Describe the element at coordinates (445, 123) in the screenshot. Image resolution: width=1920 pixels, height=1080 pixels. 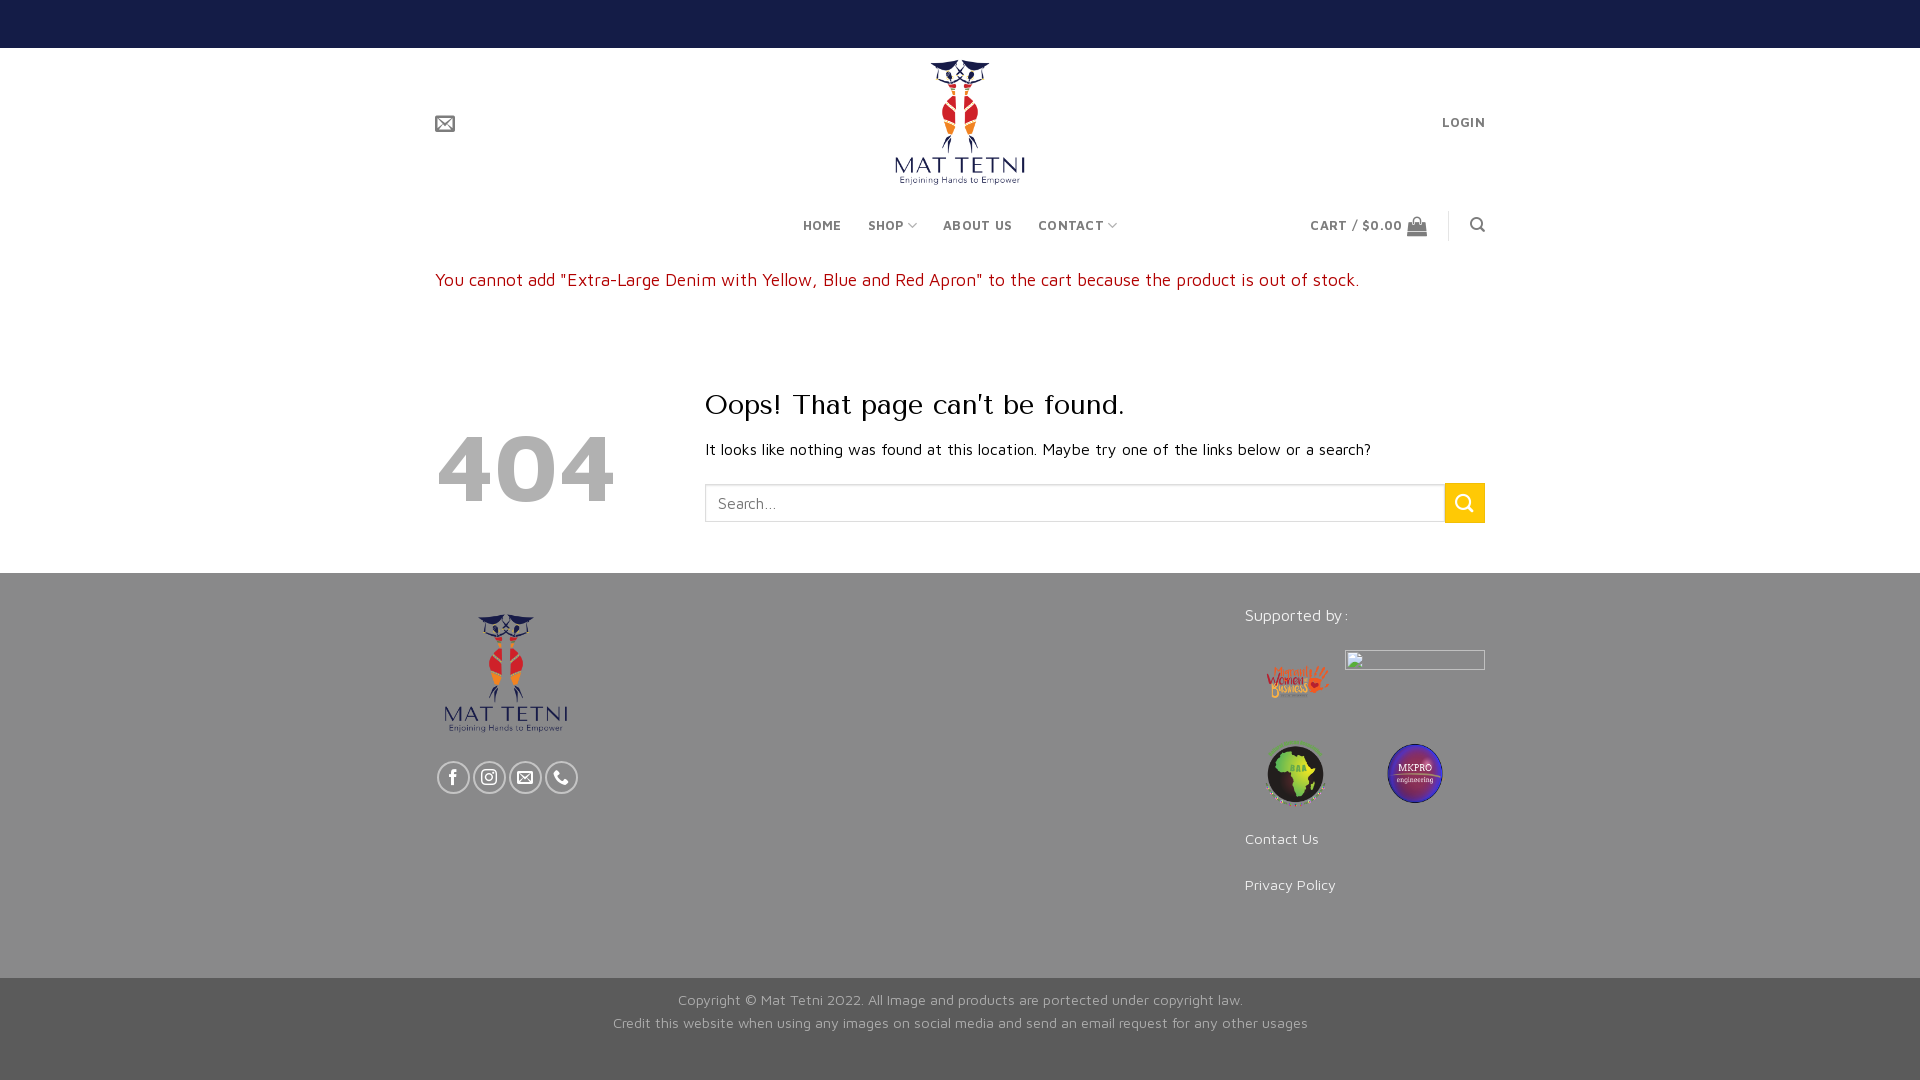
I see `Sign up for Newsletter` at that location.